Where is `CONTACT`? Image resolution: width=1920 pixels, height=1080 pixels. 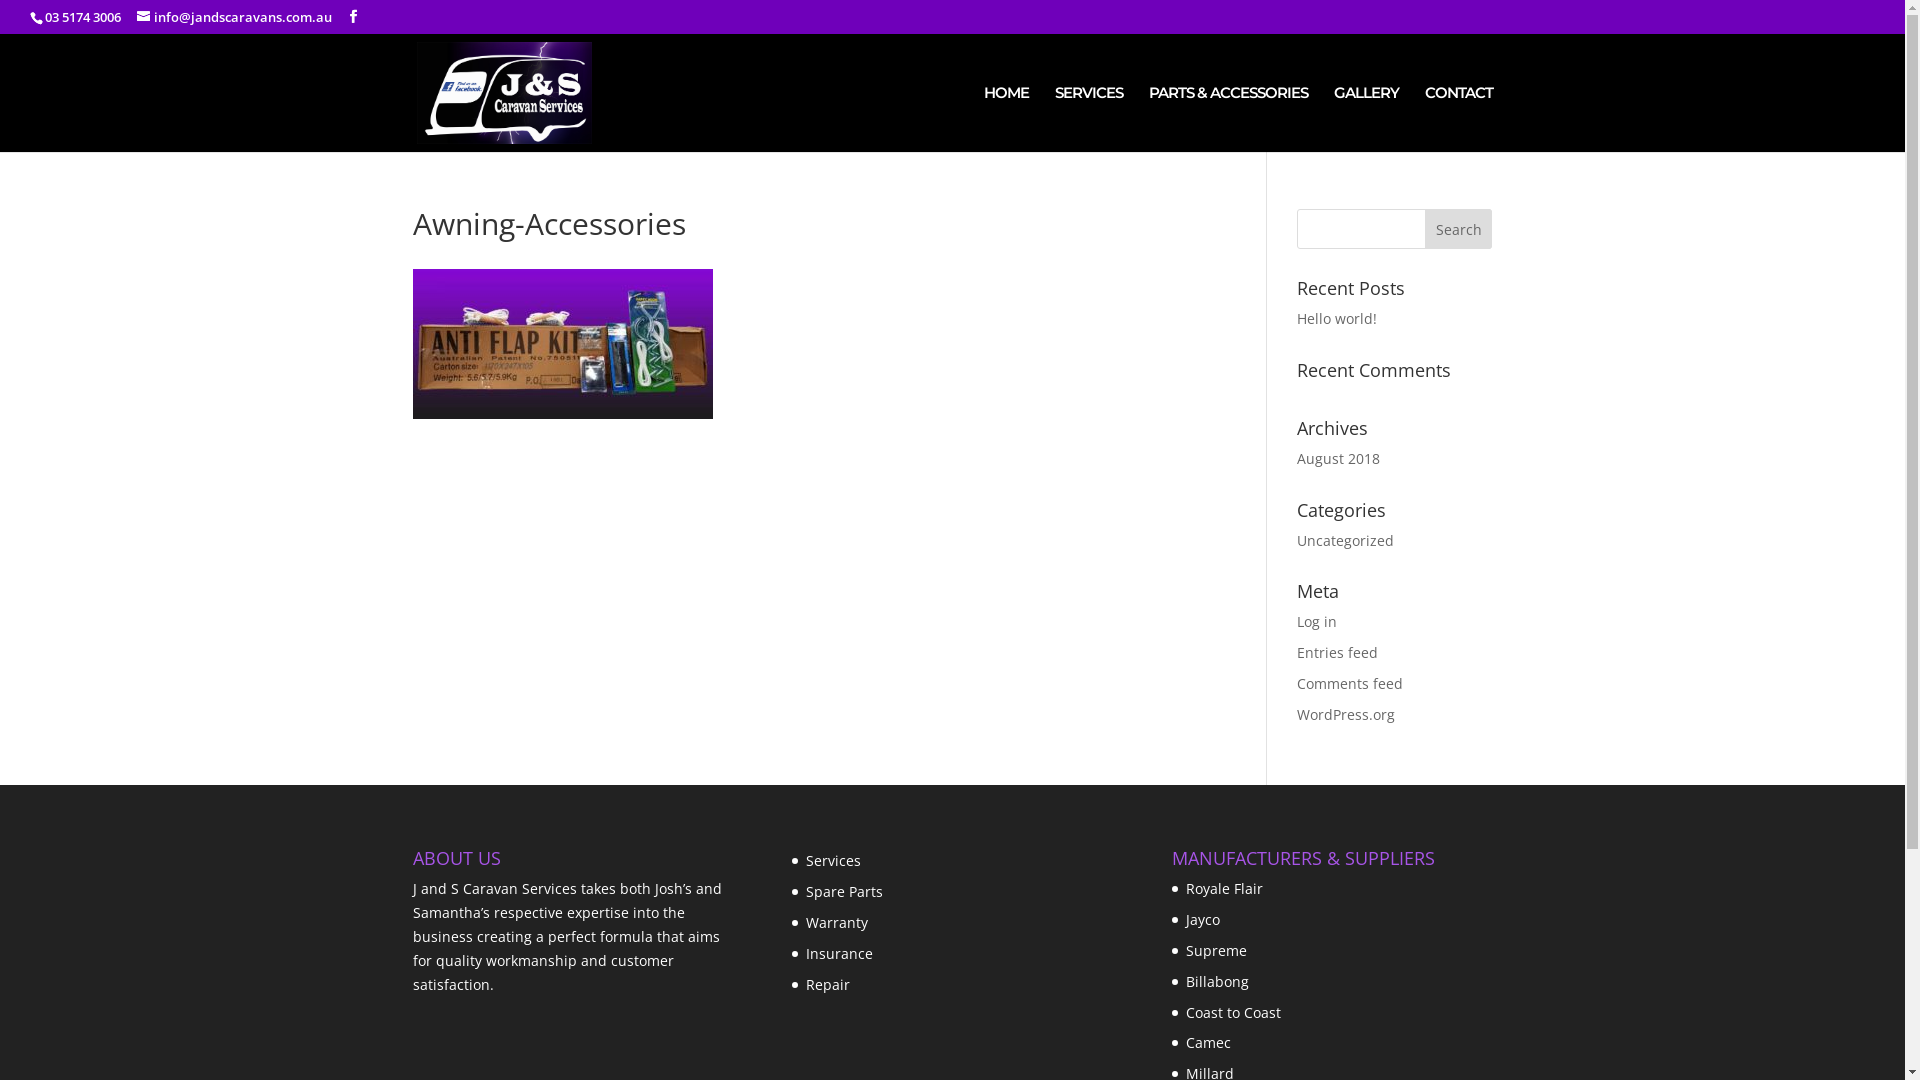
CONTACT is located at coordinates (1458, 119).